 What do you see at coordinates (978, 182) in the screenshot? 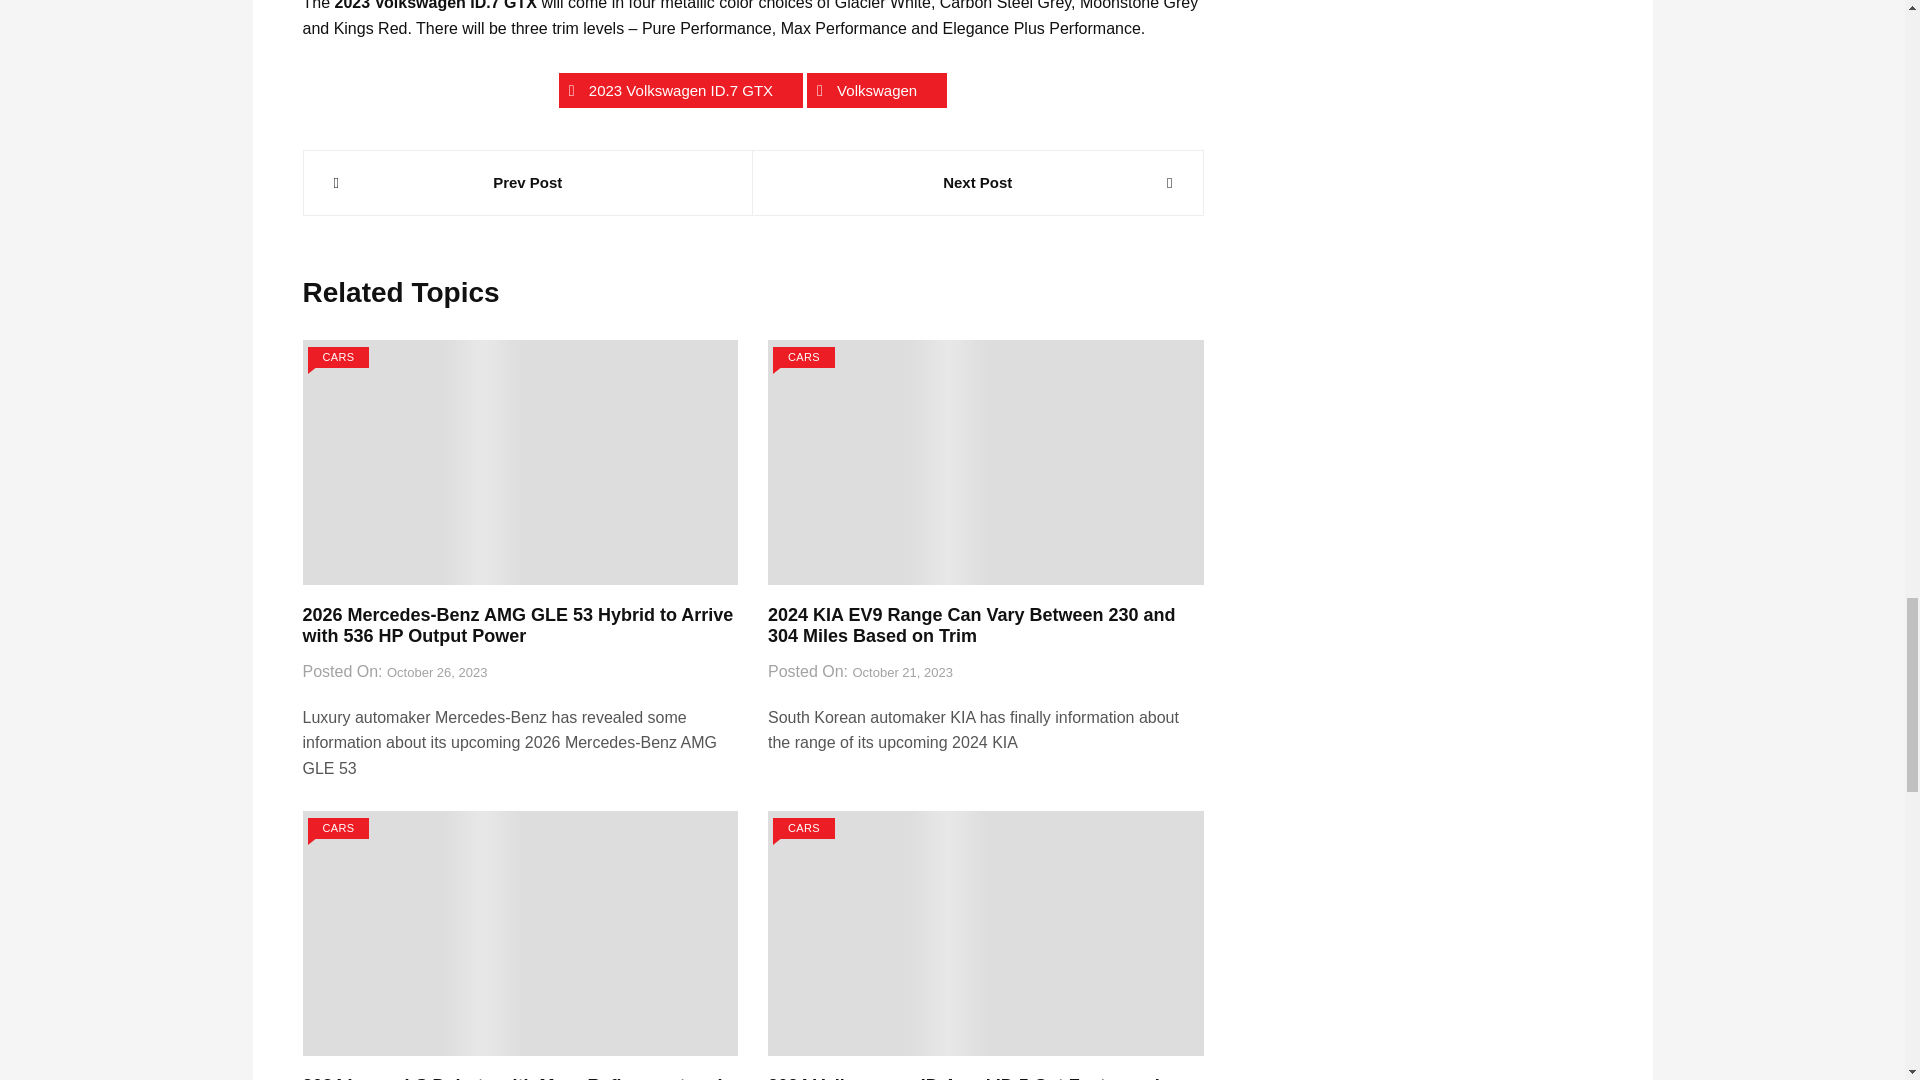
I see `Next Post` at bounding box center [978, 182].